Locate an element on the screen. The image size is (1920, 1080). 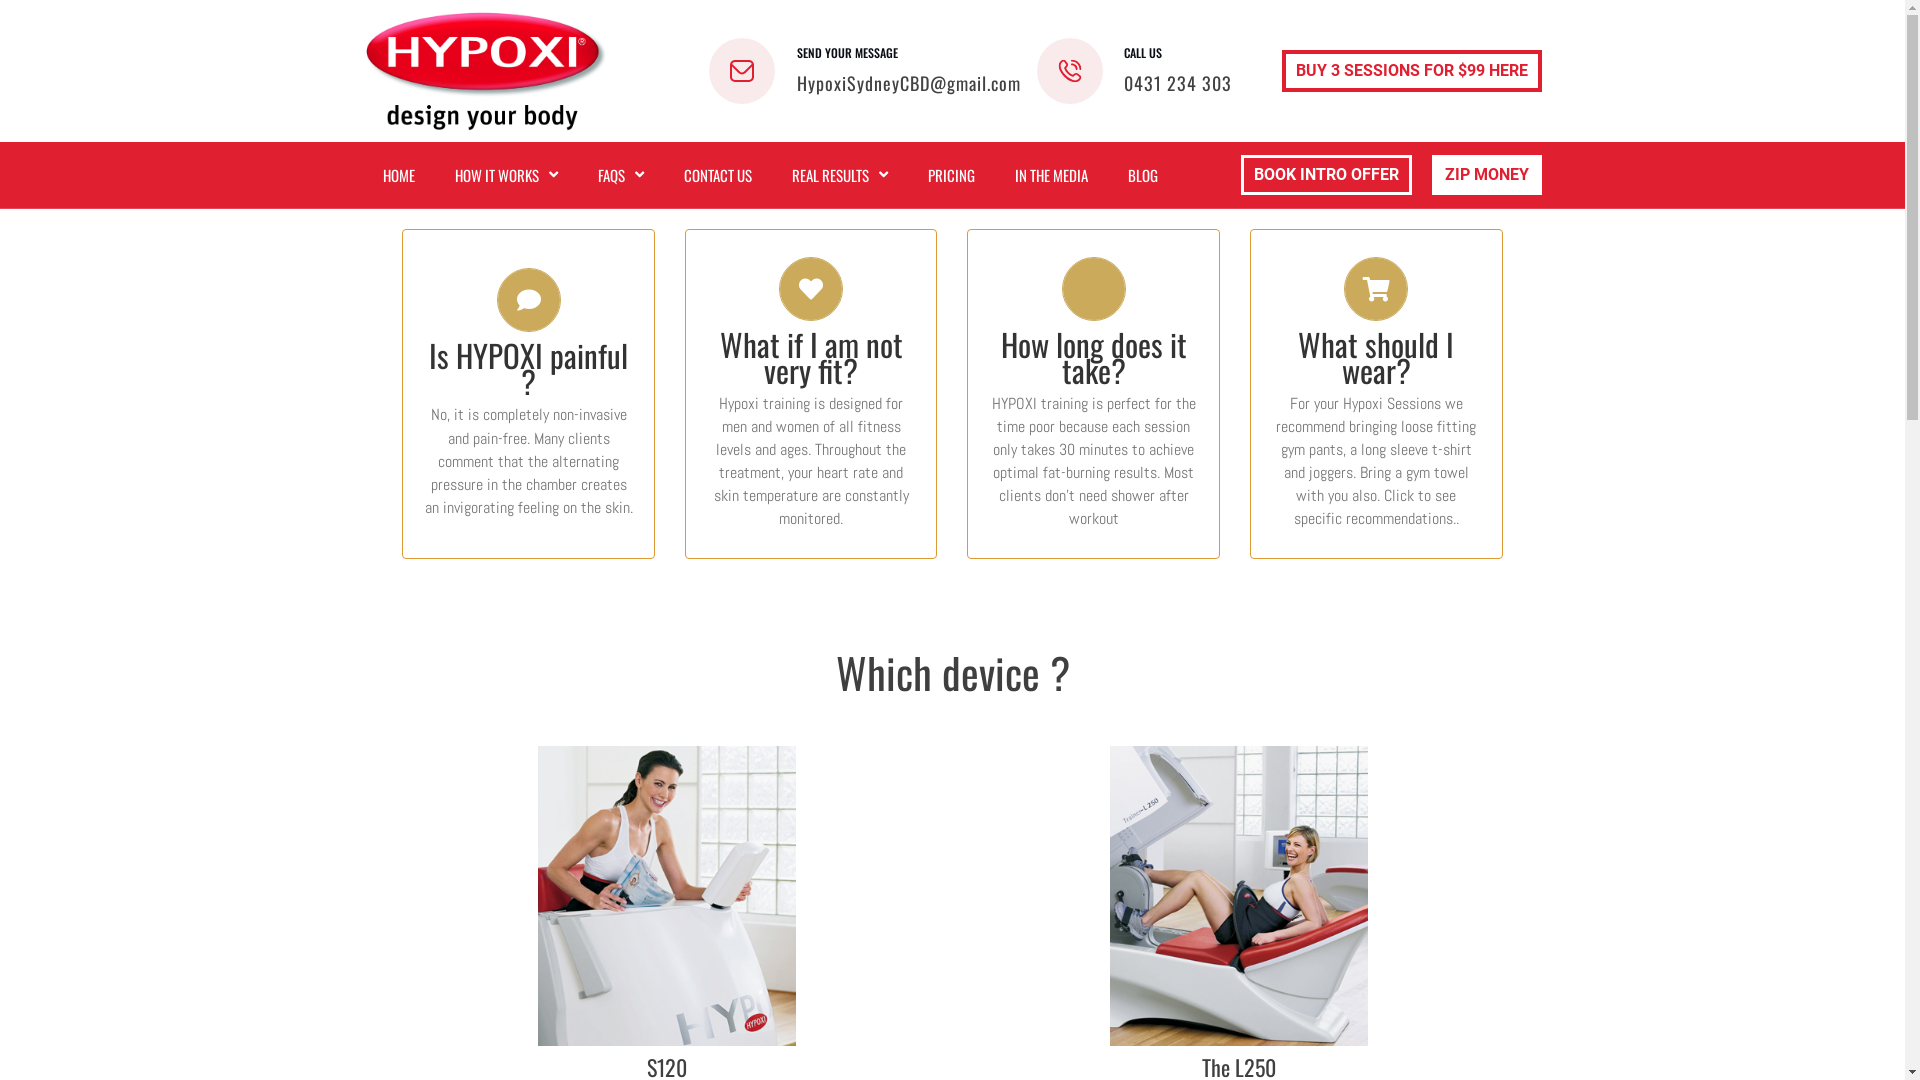
HOME is located at coordinates (398, 175).